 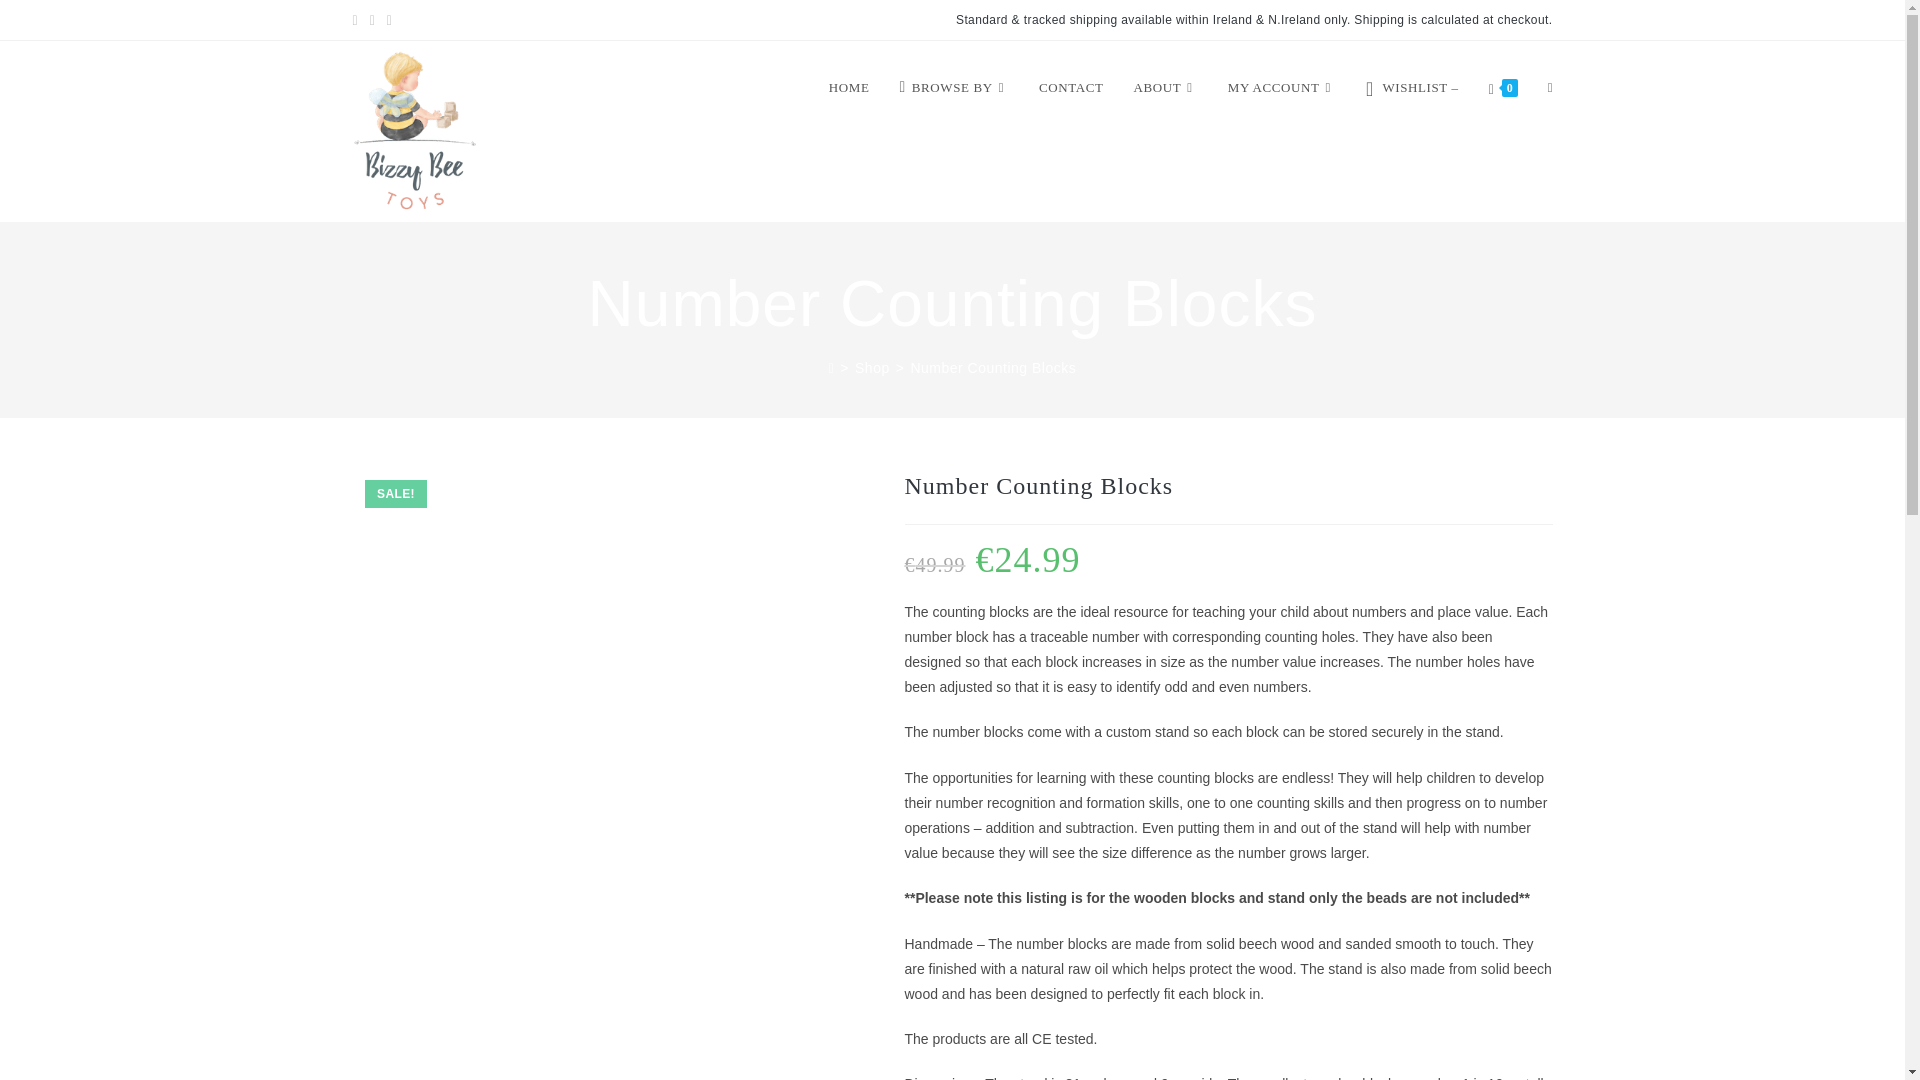 I want to click on ABOUT, so click(x=1166, y=88).